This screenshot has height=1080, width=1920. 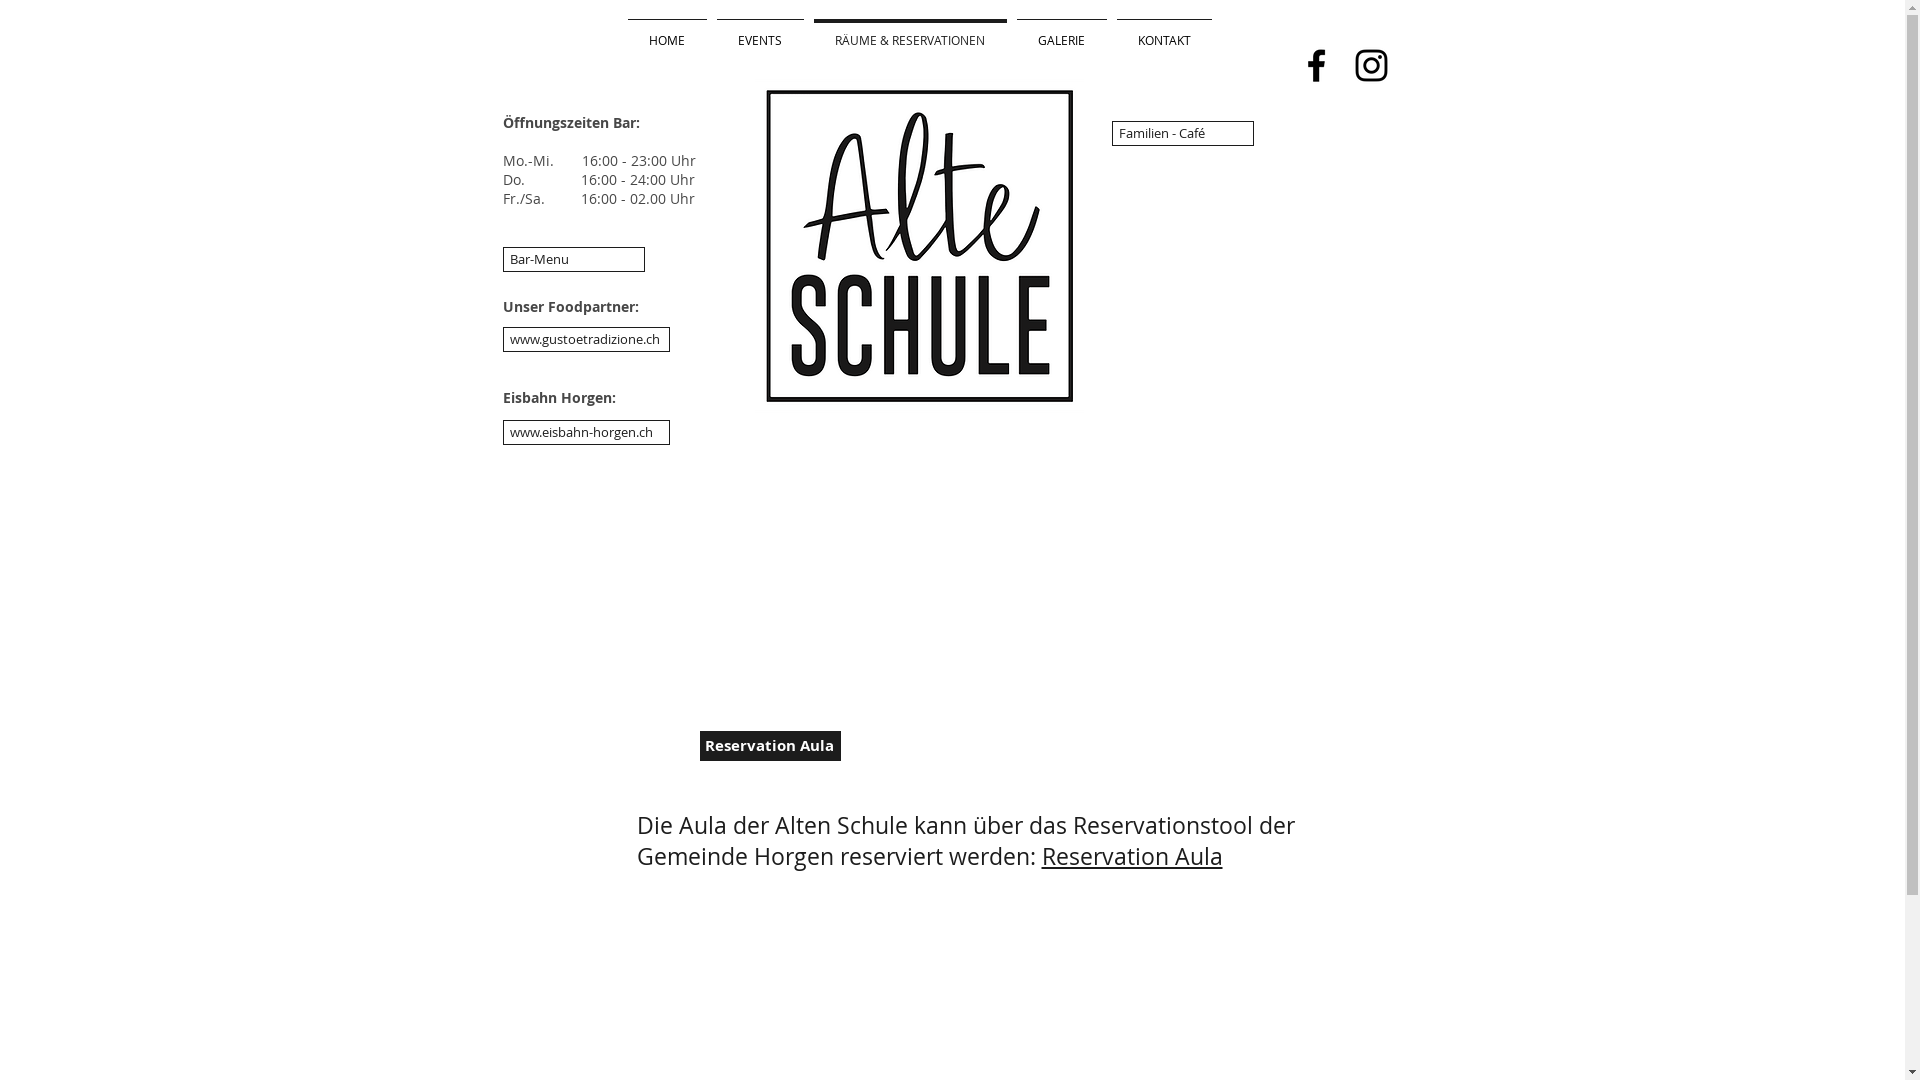 What do you see at coordinates (586, 340) in the screenshot?
I see `www.gustoetradizione.ch` at bounding box center [586, 340].